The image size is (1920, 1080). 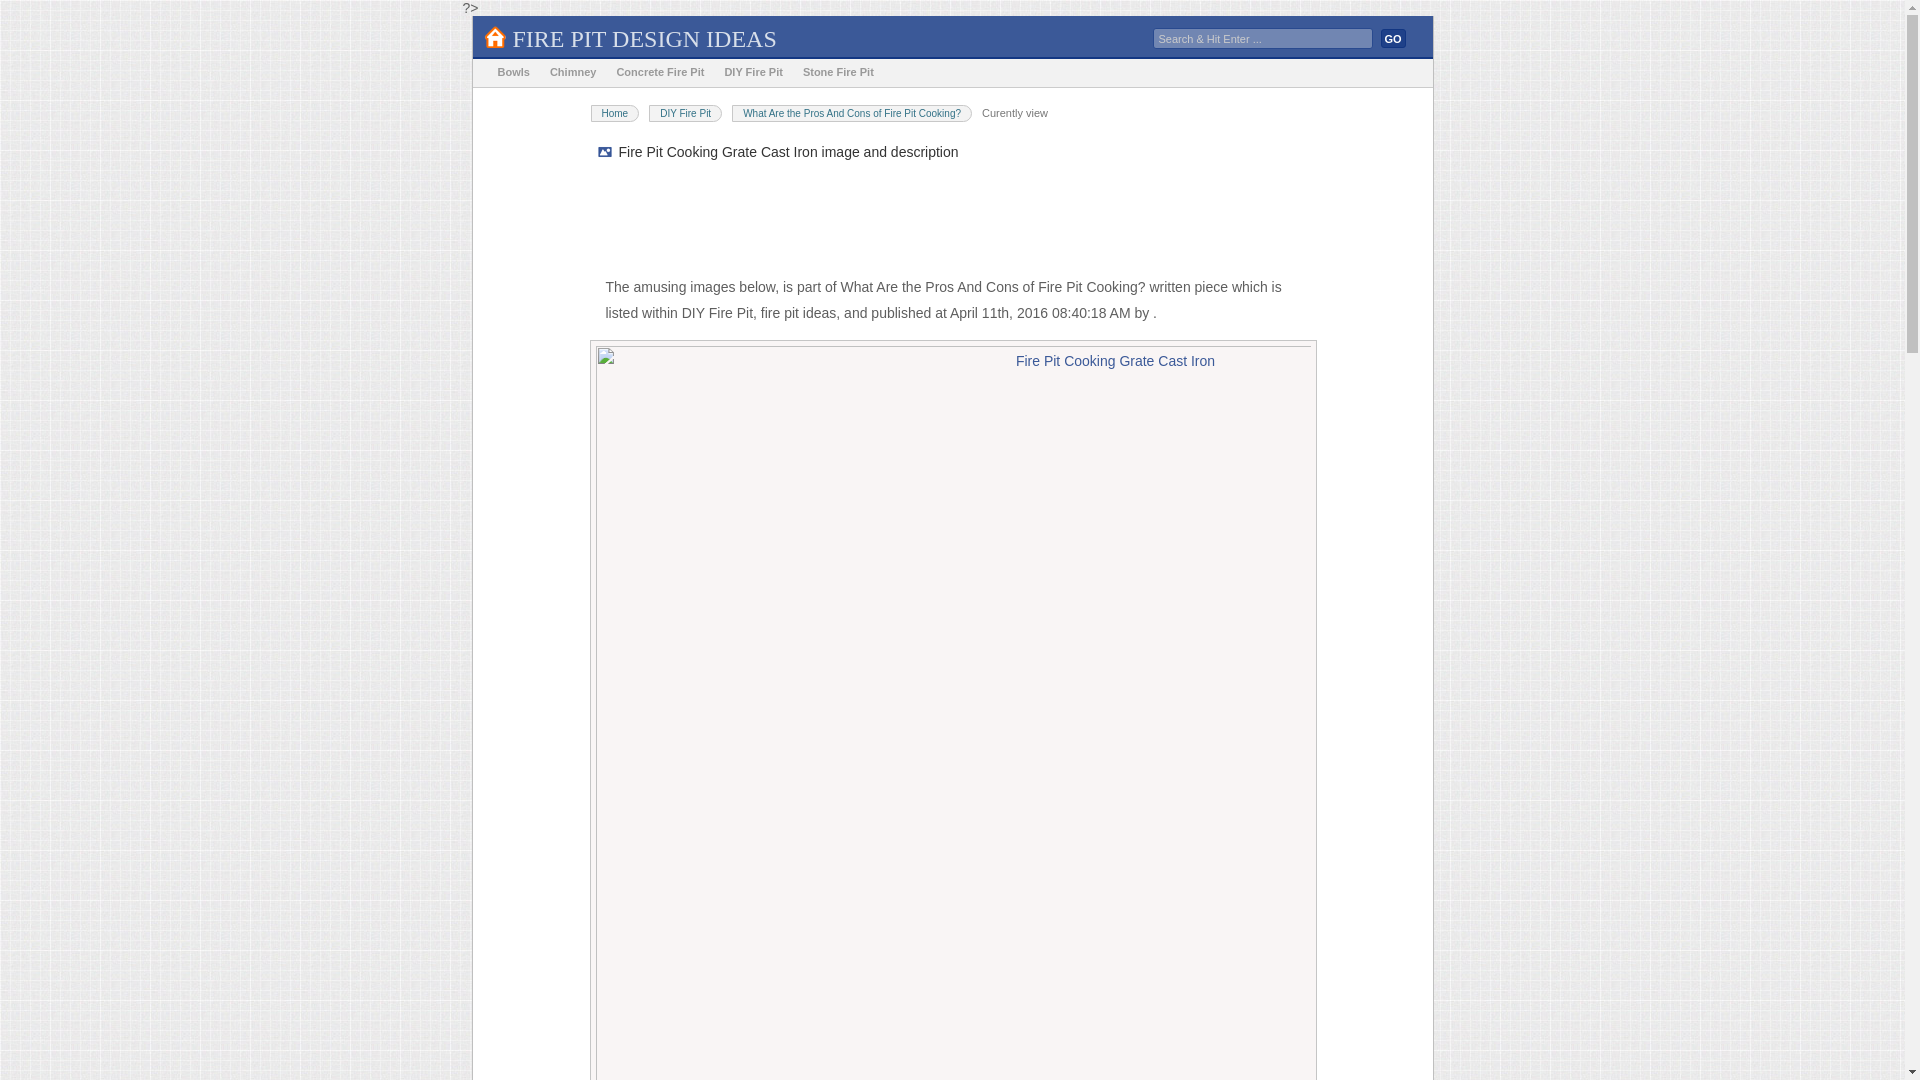 What do you see at coordinates (614, 113) in the screenshot?
I see `Home` at bounding box center [614, 113].